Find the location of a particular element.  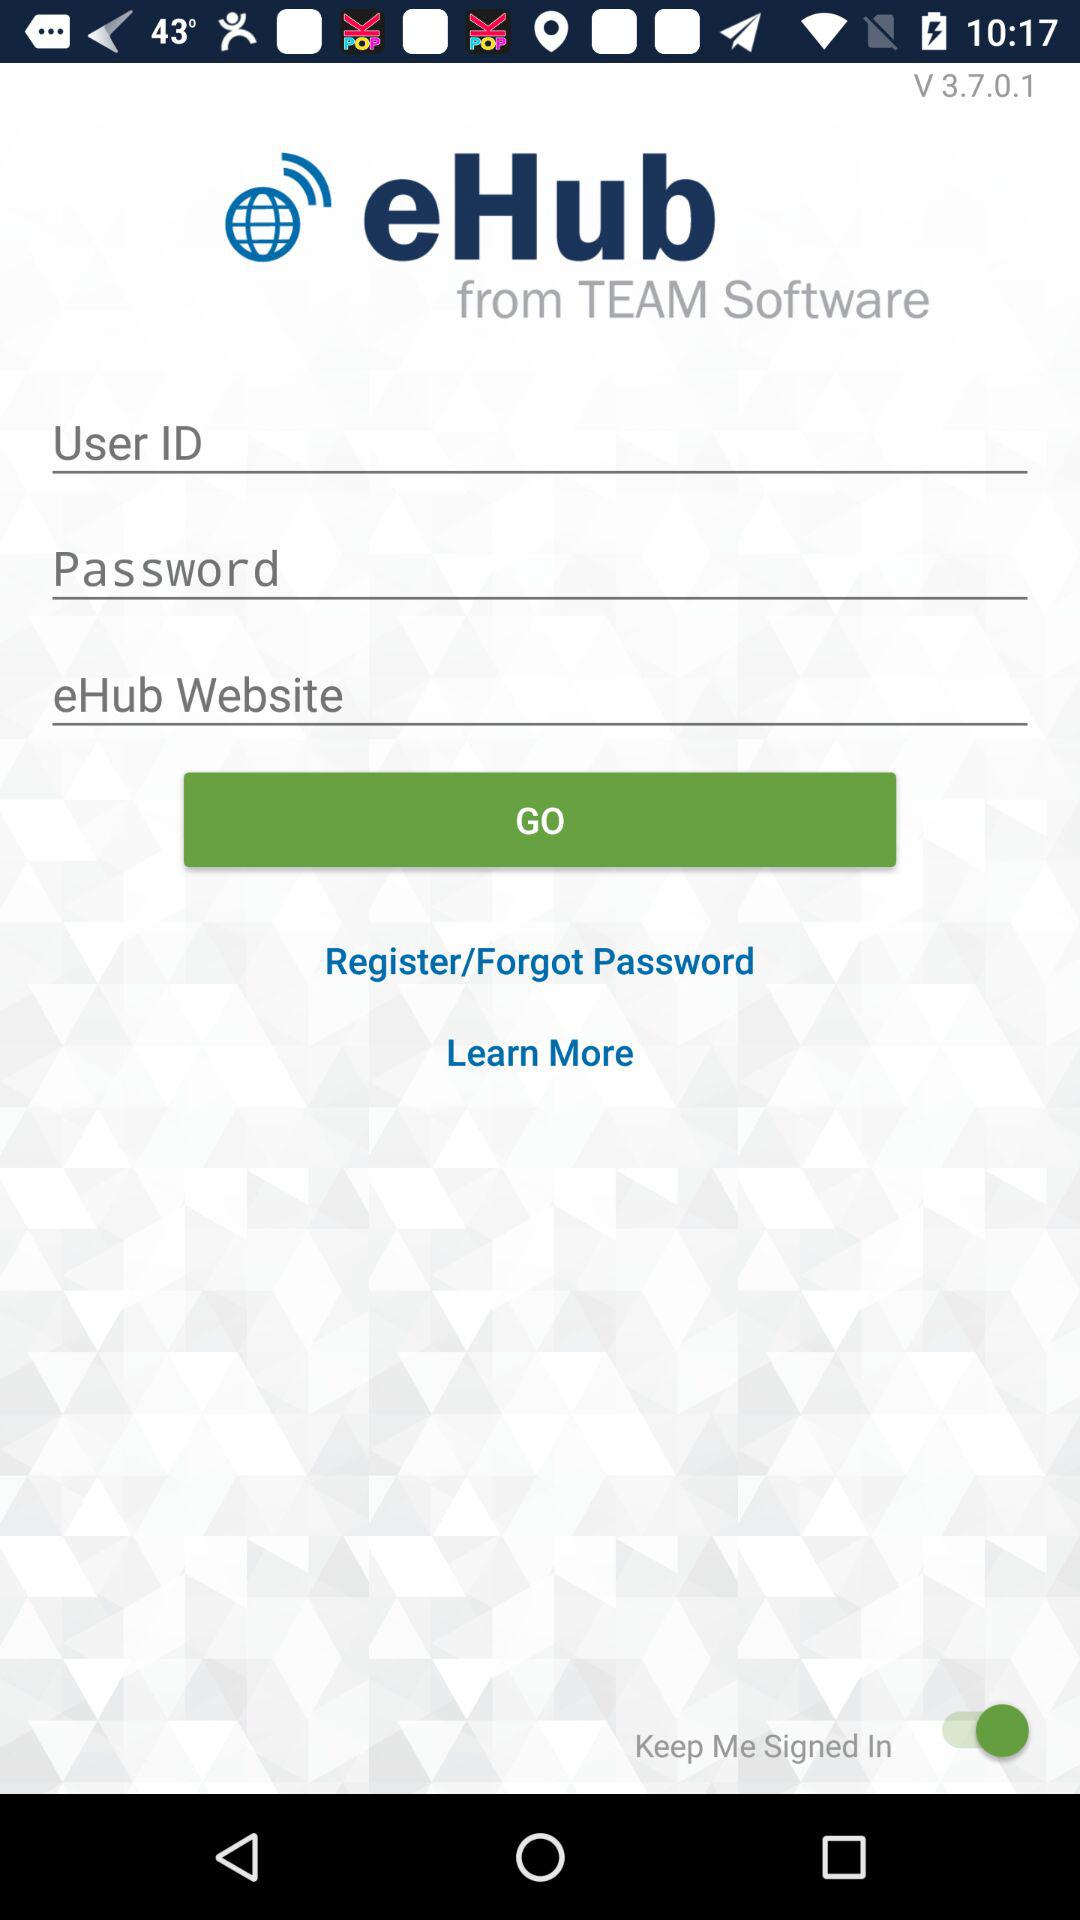

enter ehub website is located at coordinates (540, 683).